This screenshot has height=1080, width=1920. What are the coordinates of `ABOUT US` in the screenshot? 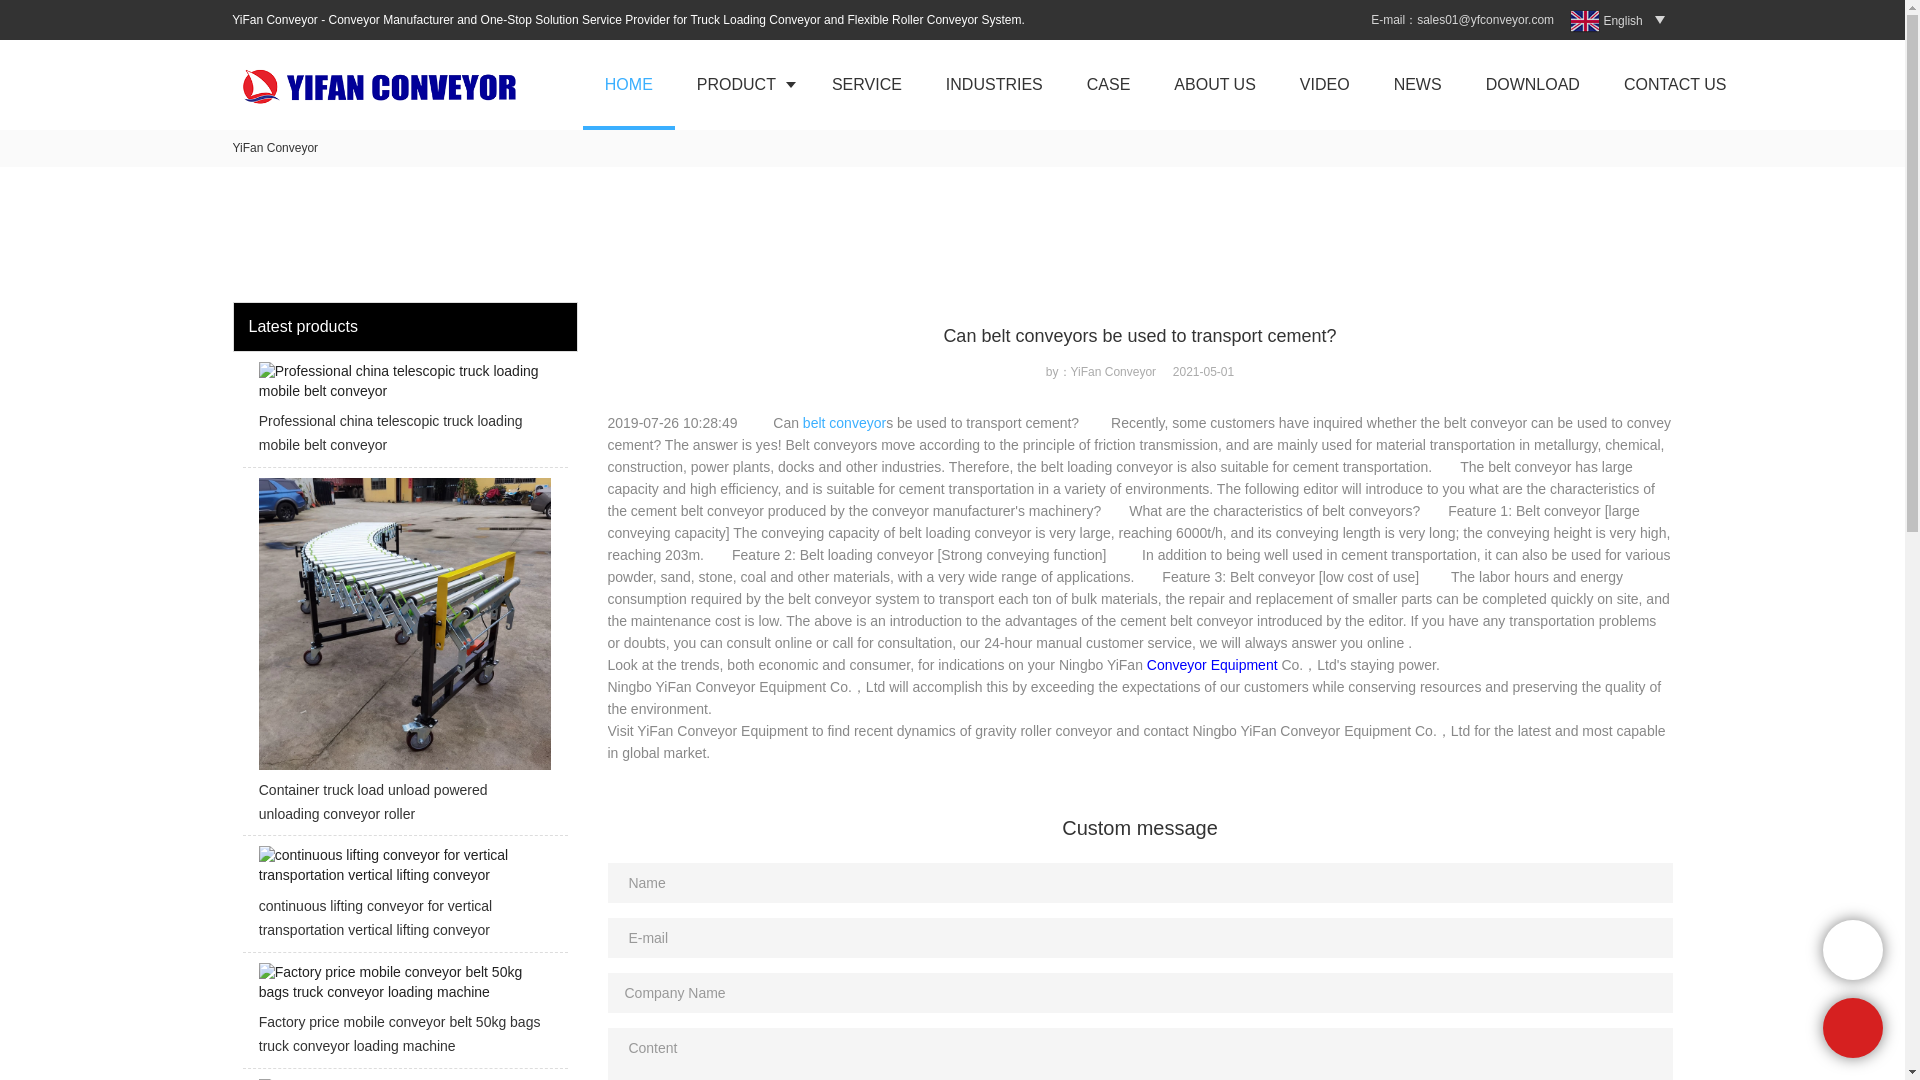 It's located at (1215, 84).